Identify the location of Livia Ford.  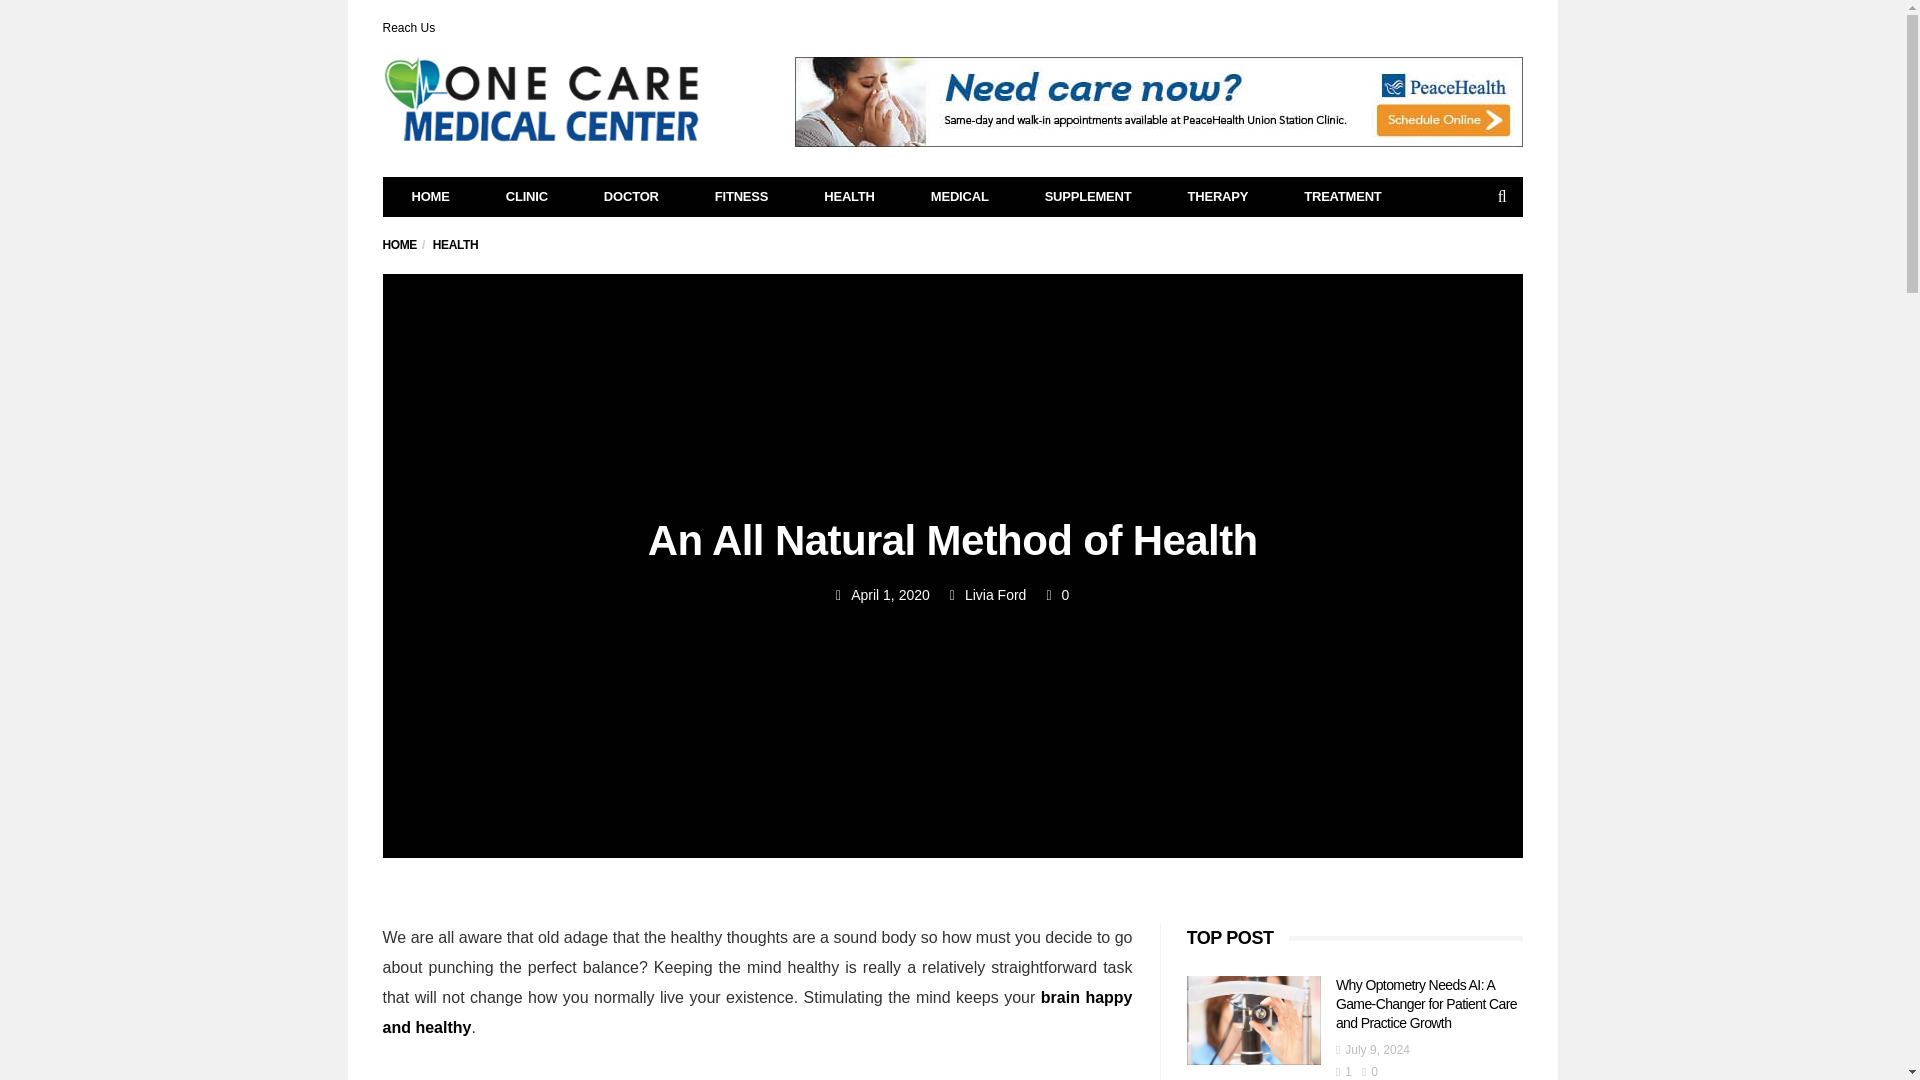
(995, 594).